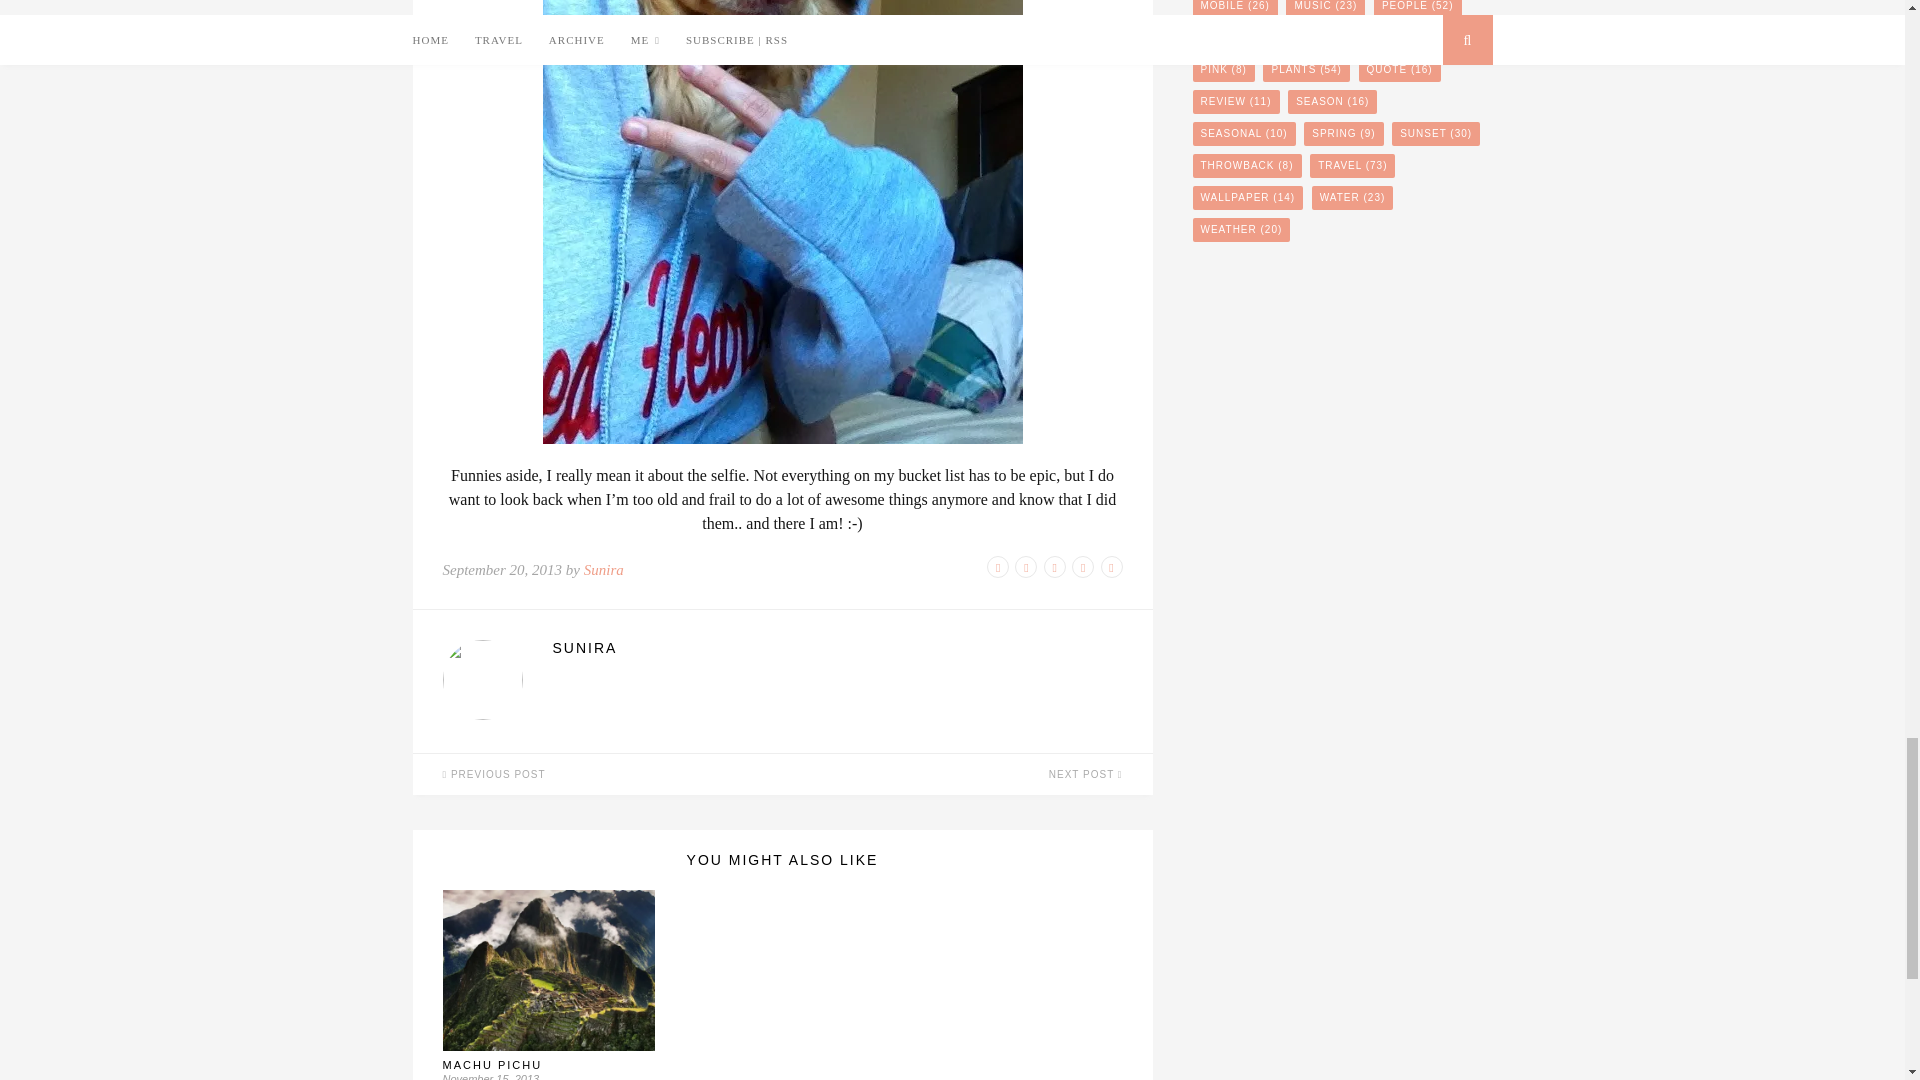  Describe the element at coordinates (604, 569) in the screenshot. I see `Posts by Sunira` at that location.